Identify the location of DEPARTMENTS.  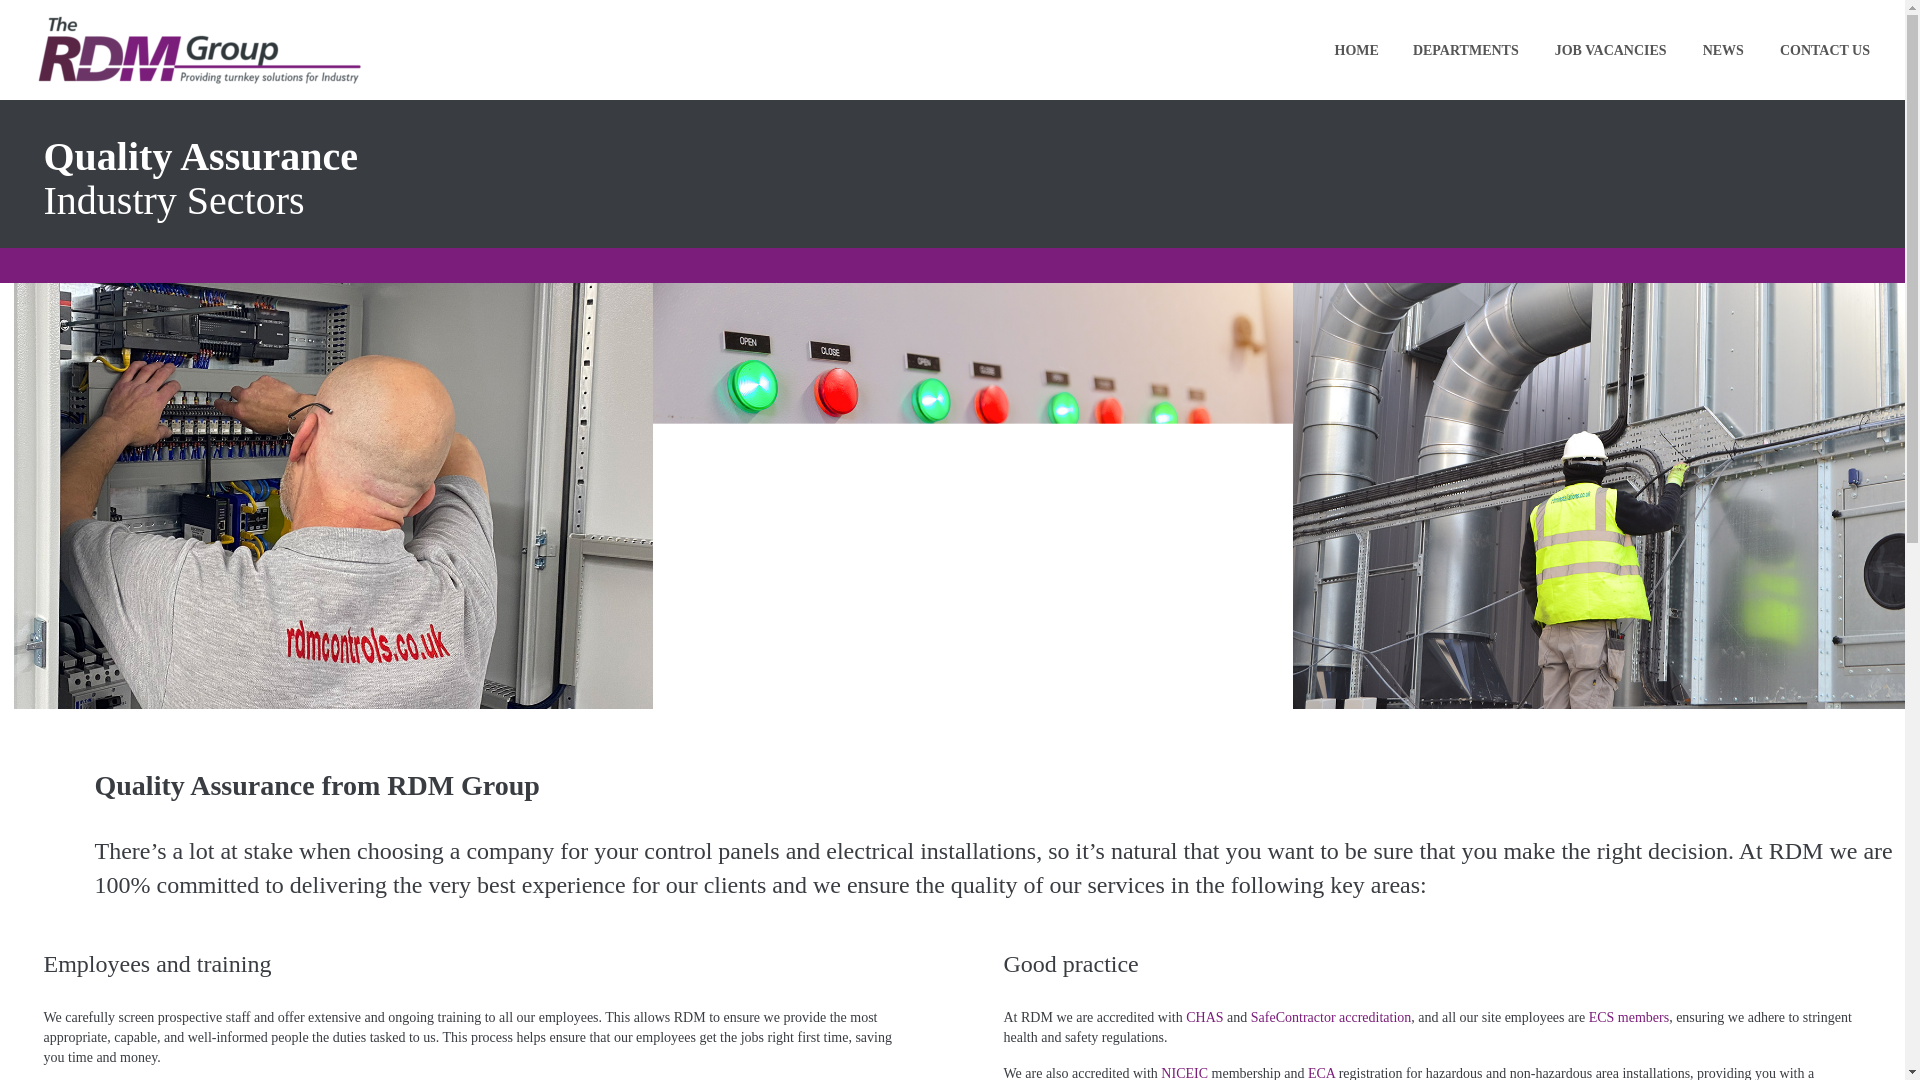
(1466, 50).